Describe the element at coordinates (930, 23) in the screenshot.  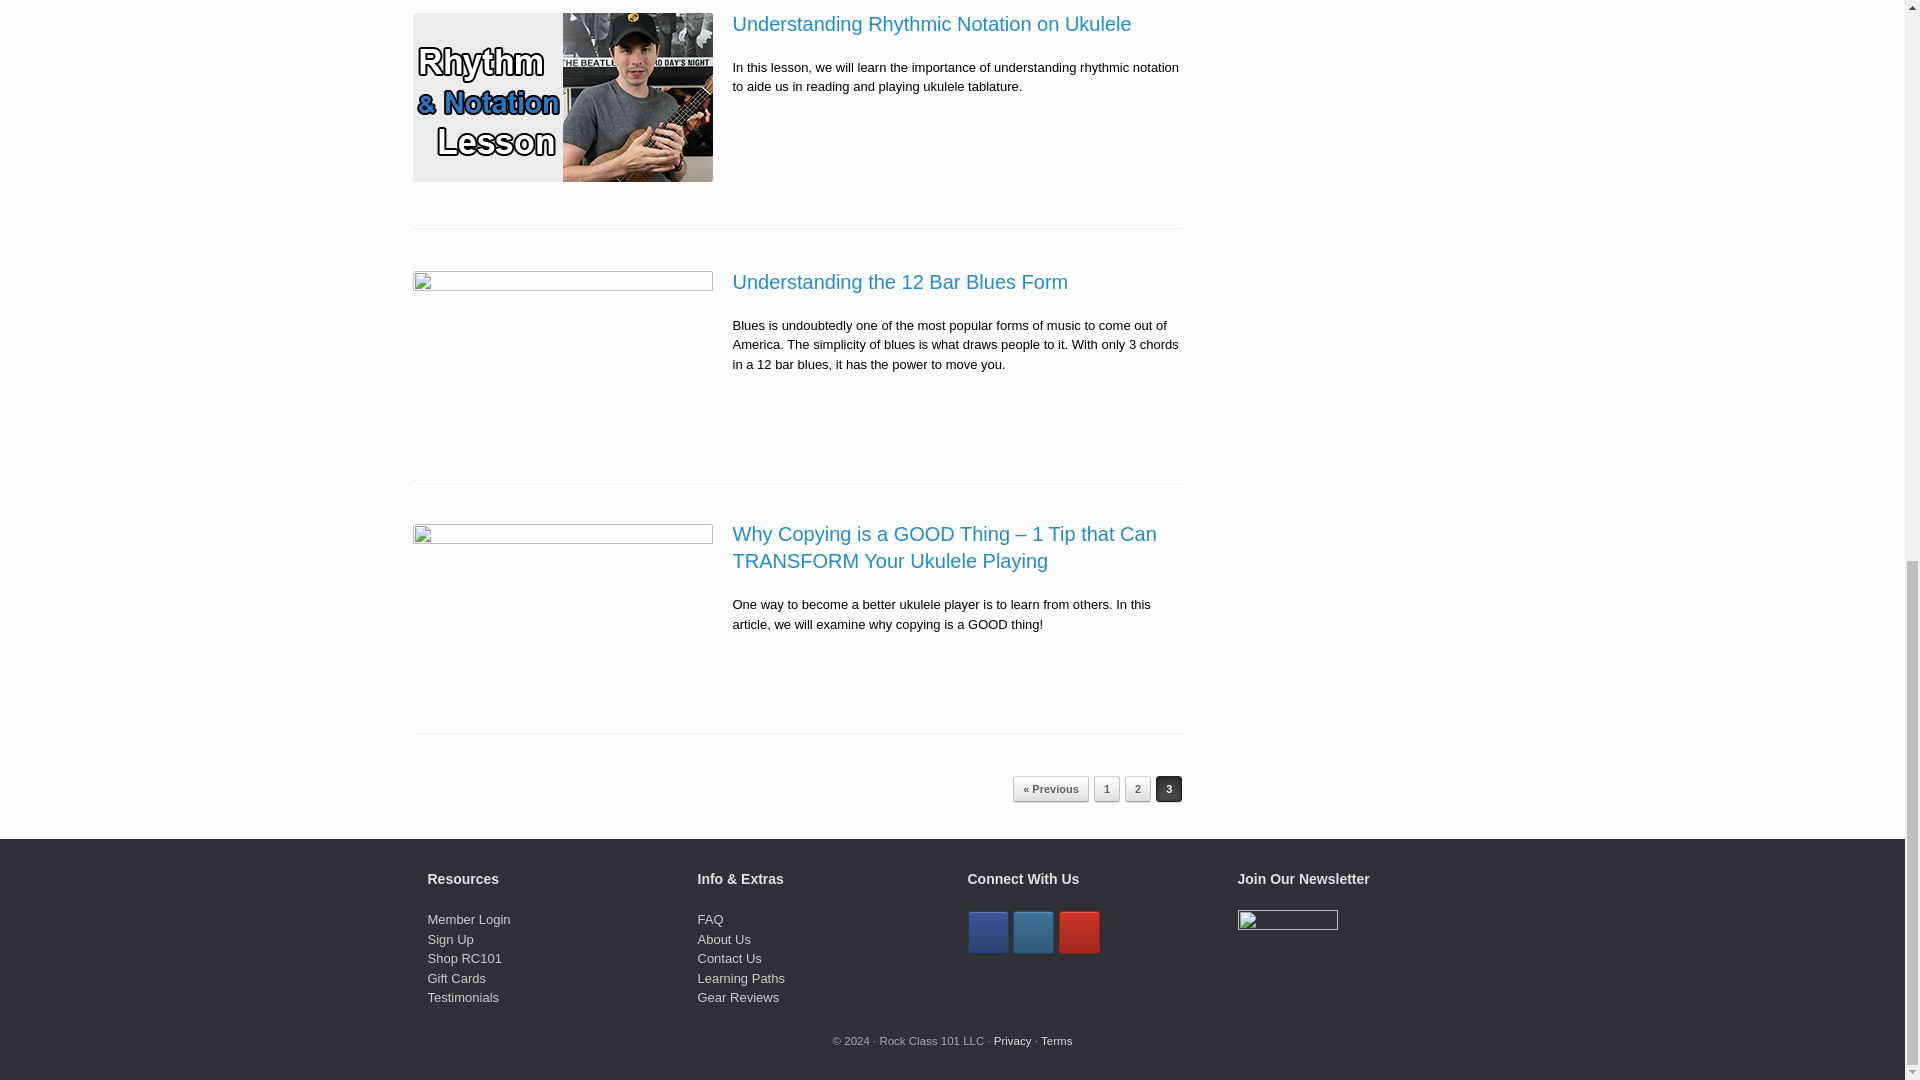
I see `Permalink to Understanding Rhythmic Notation on Ukulele` at that location.